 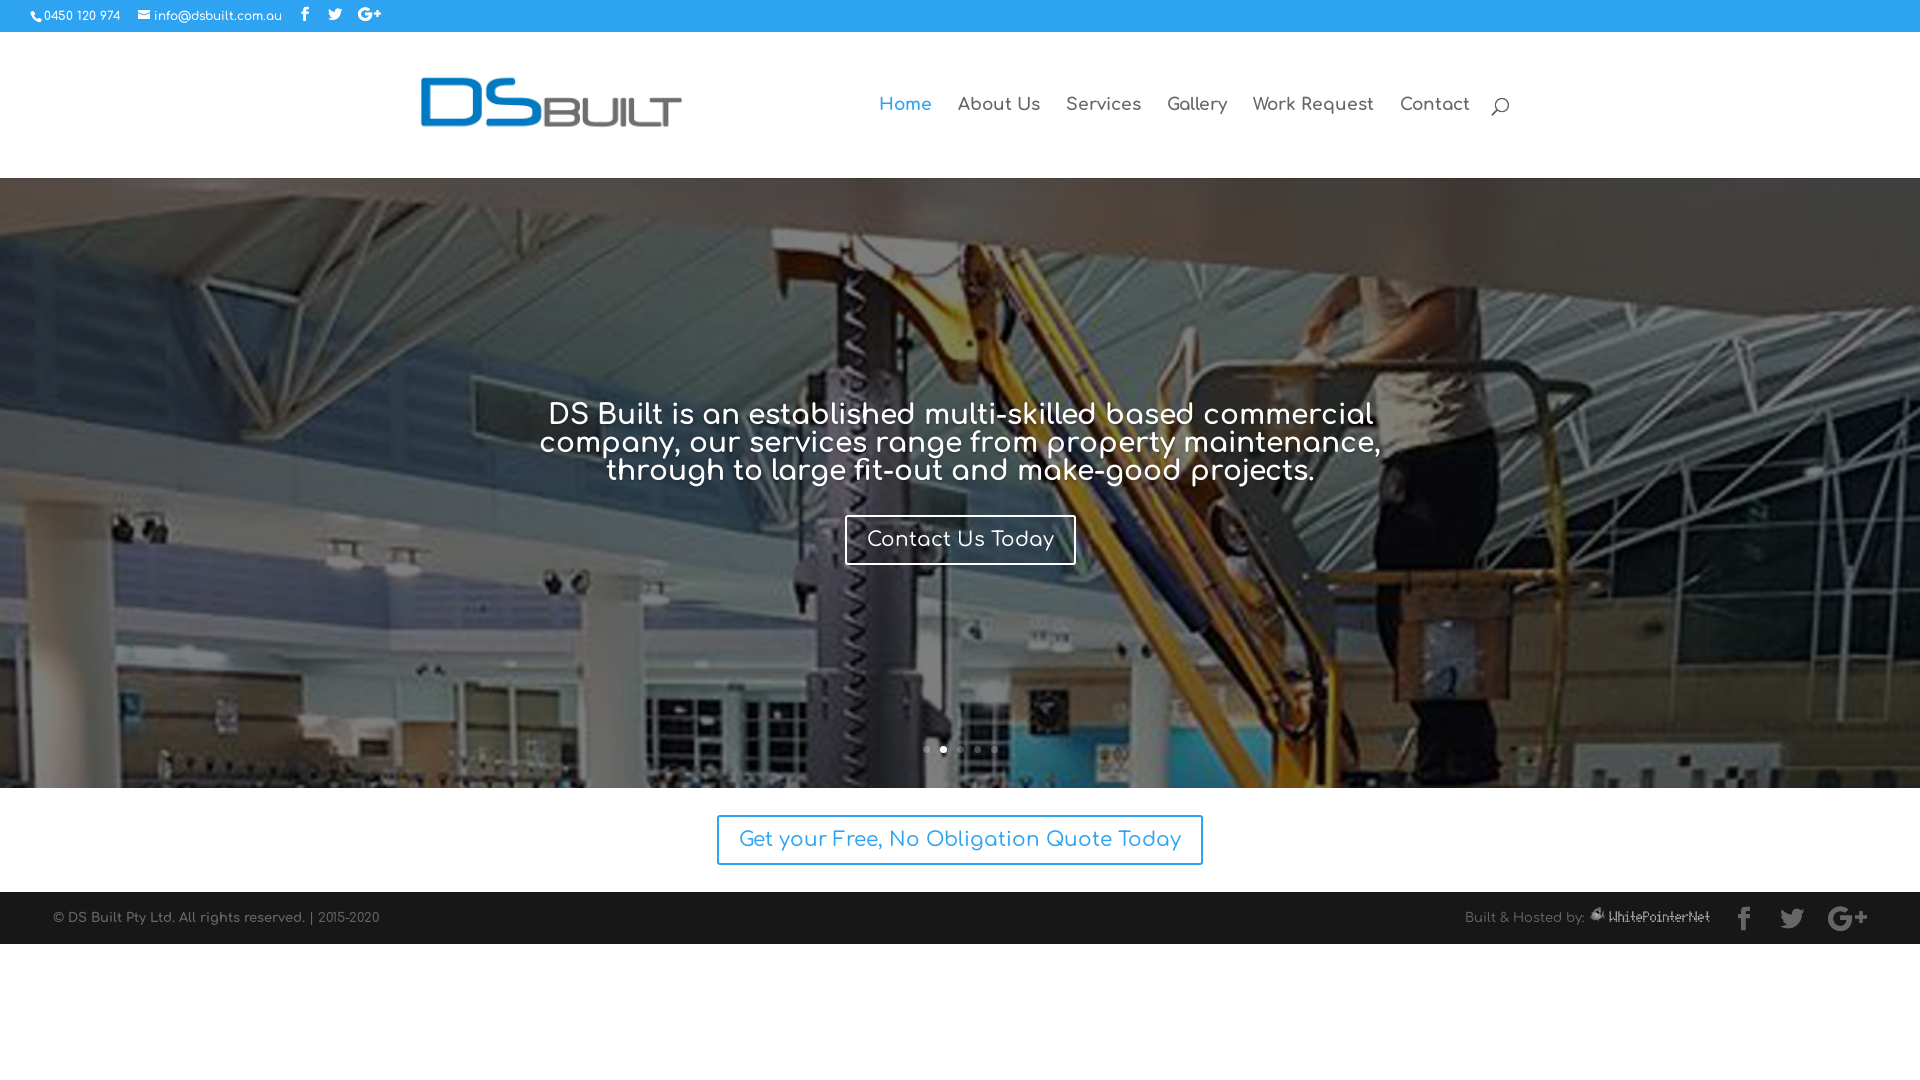 What do you see at coordinates (904, 138) in the screenshot?
I see `Home` at bounding box center [904, 138].